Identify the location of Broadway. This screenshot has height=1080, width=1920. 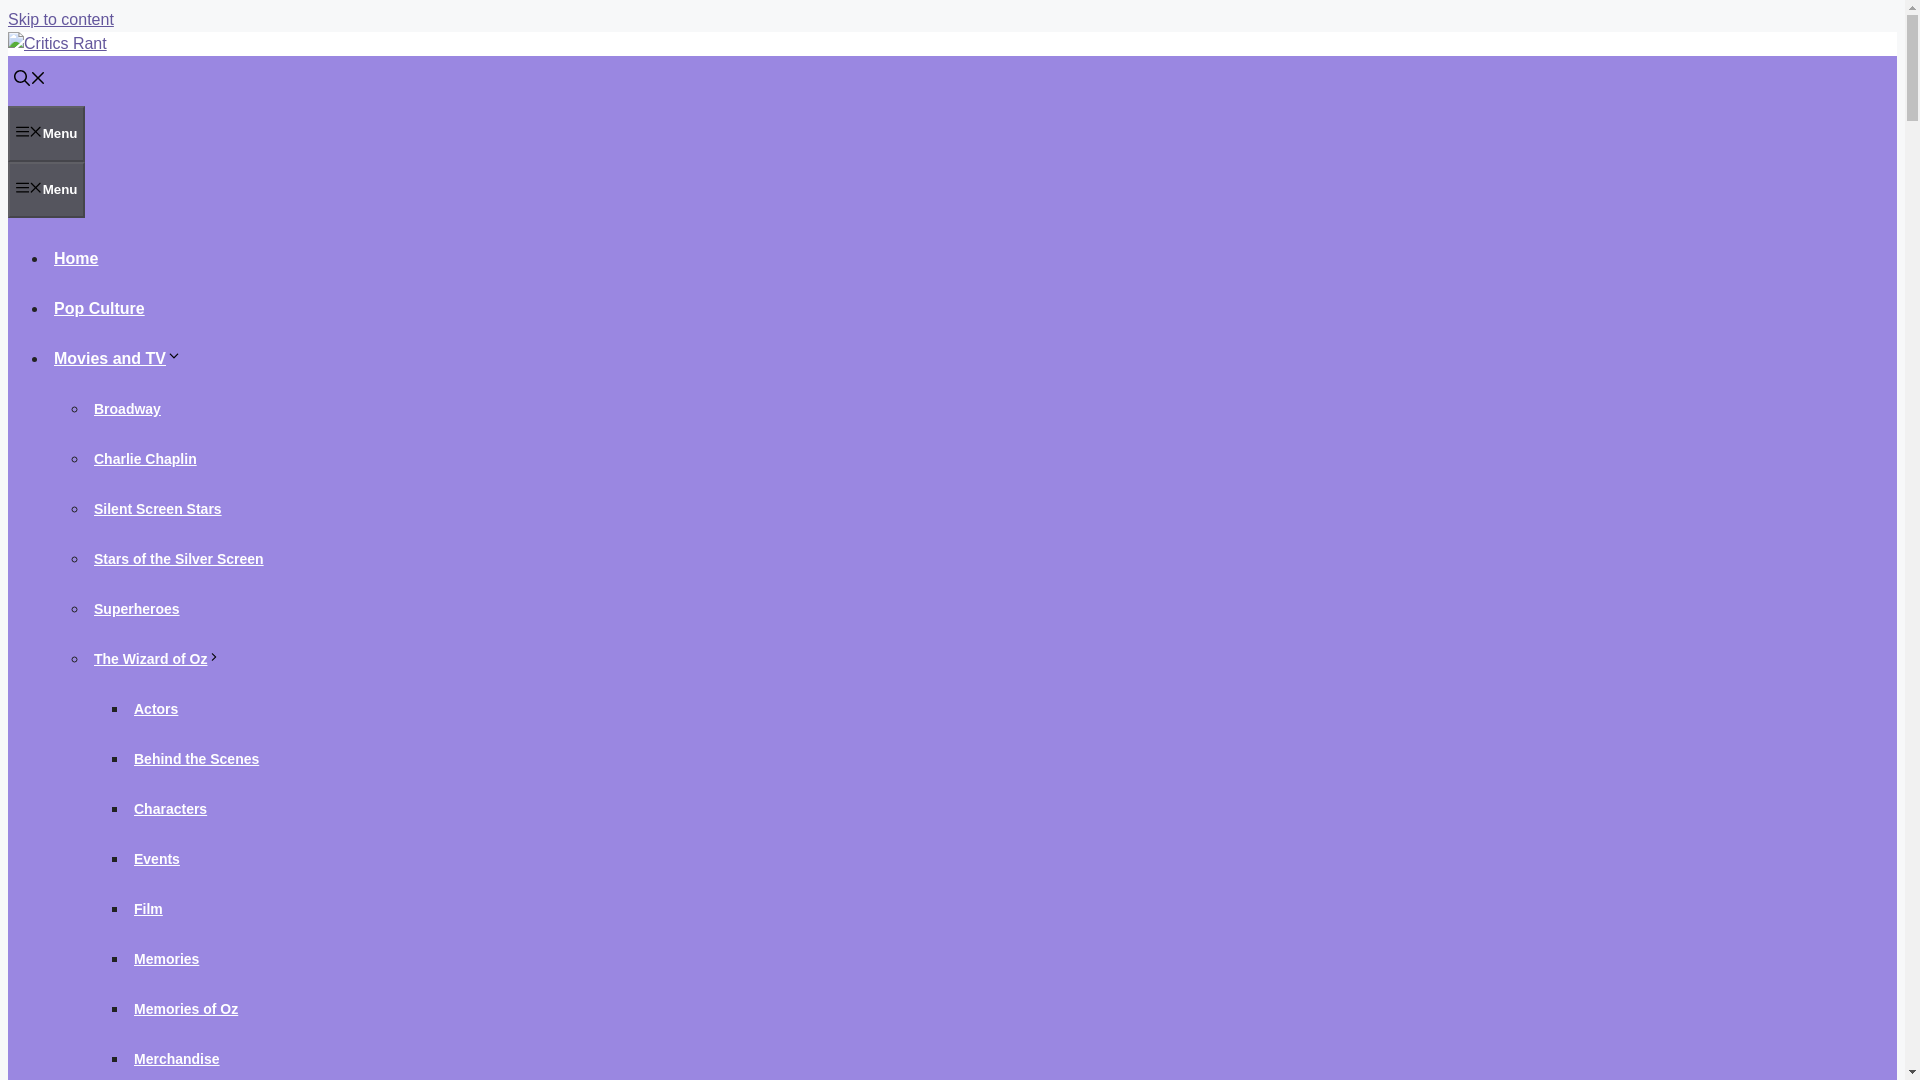
(128, 408).